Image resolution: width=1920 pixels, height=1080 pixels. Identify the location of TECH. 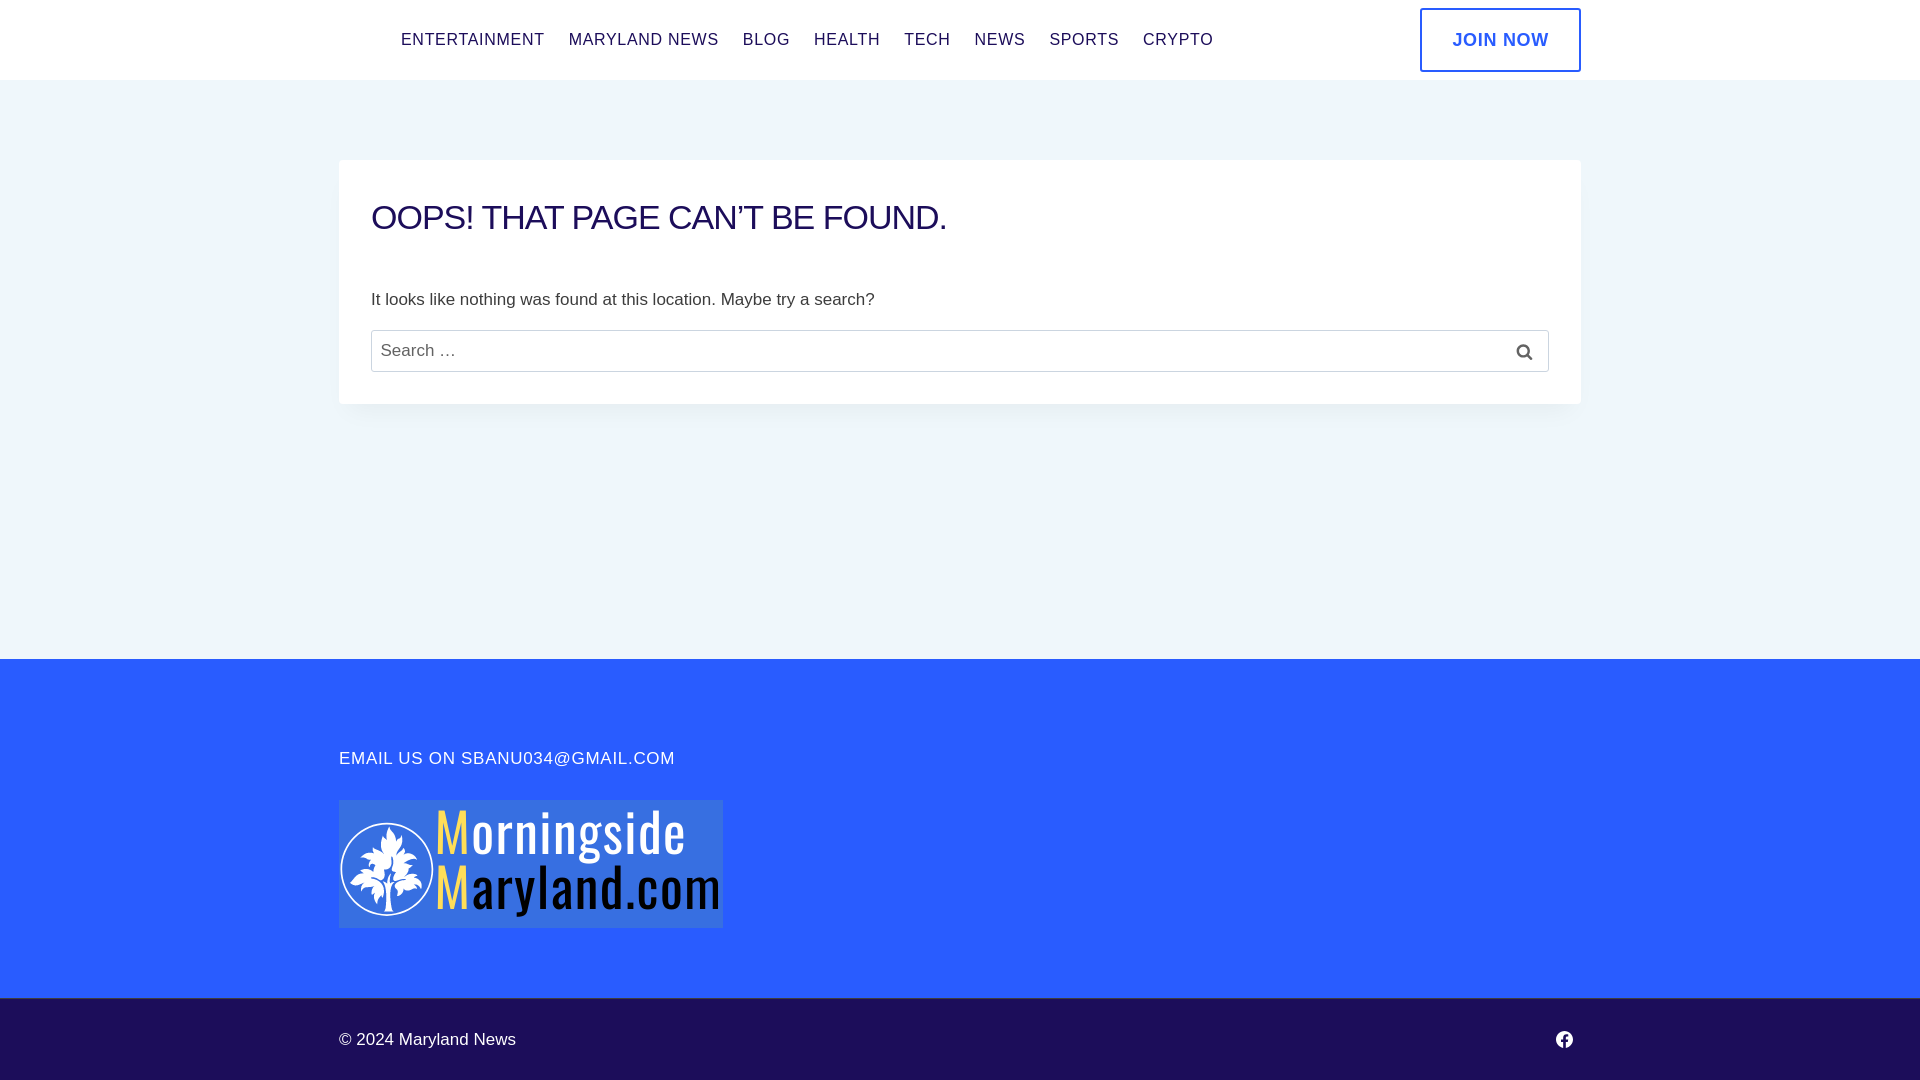
(926, 40).